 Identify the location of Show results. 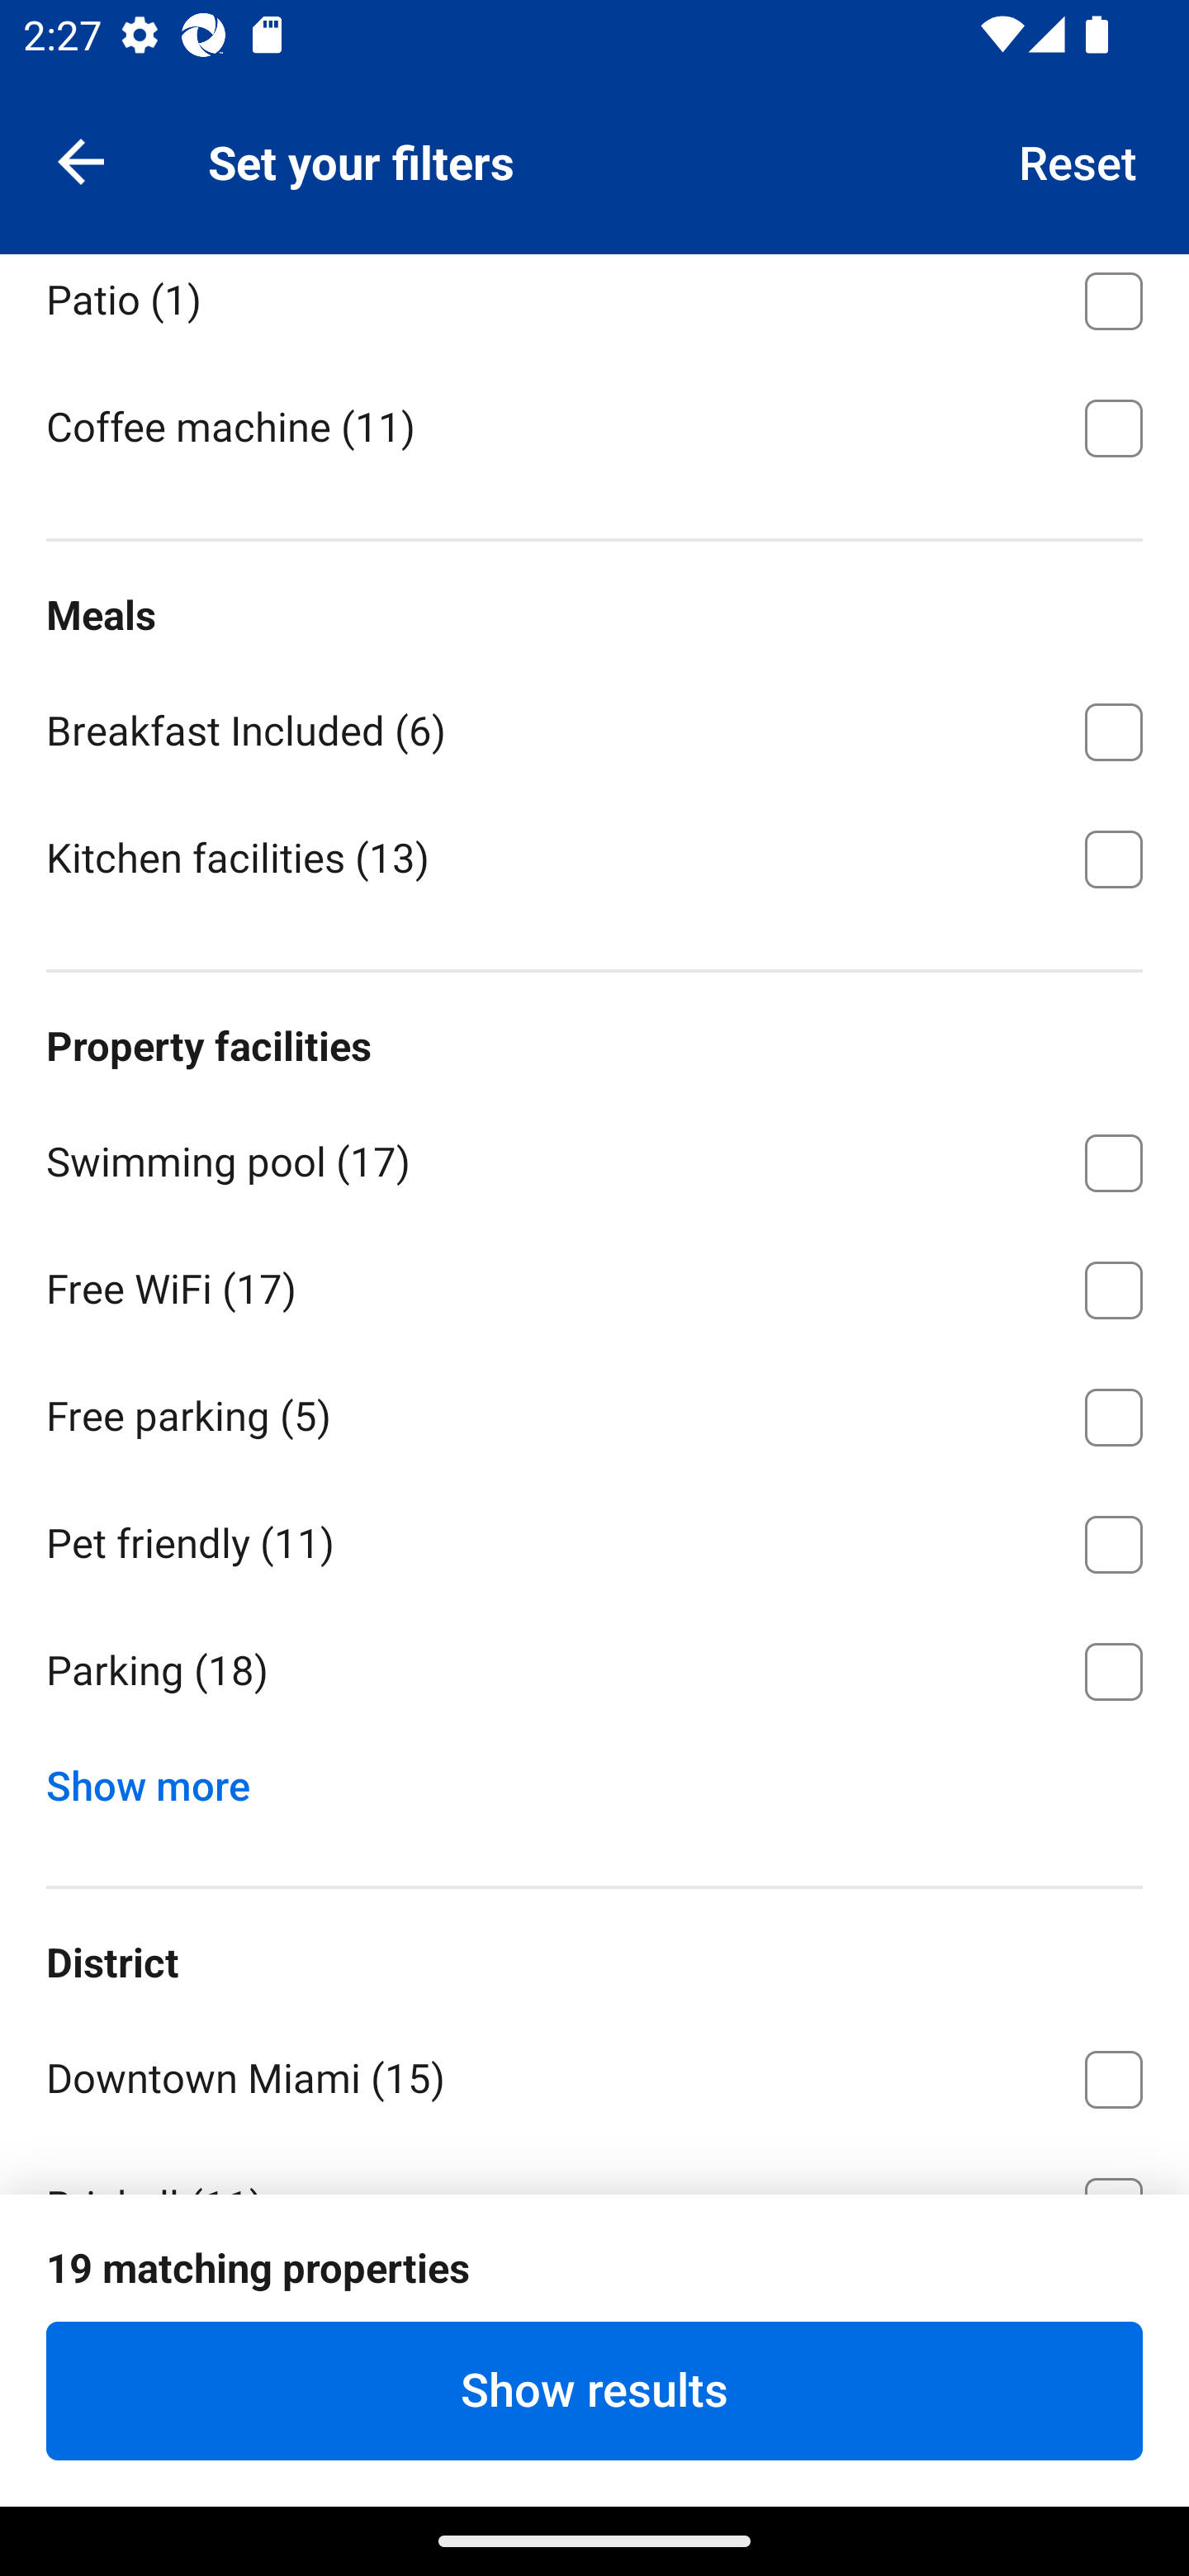
(594, 2390).